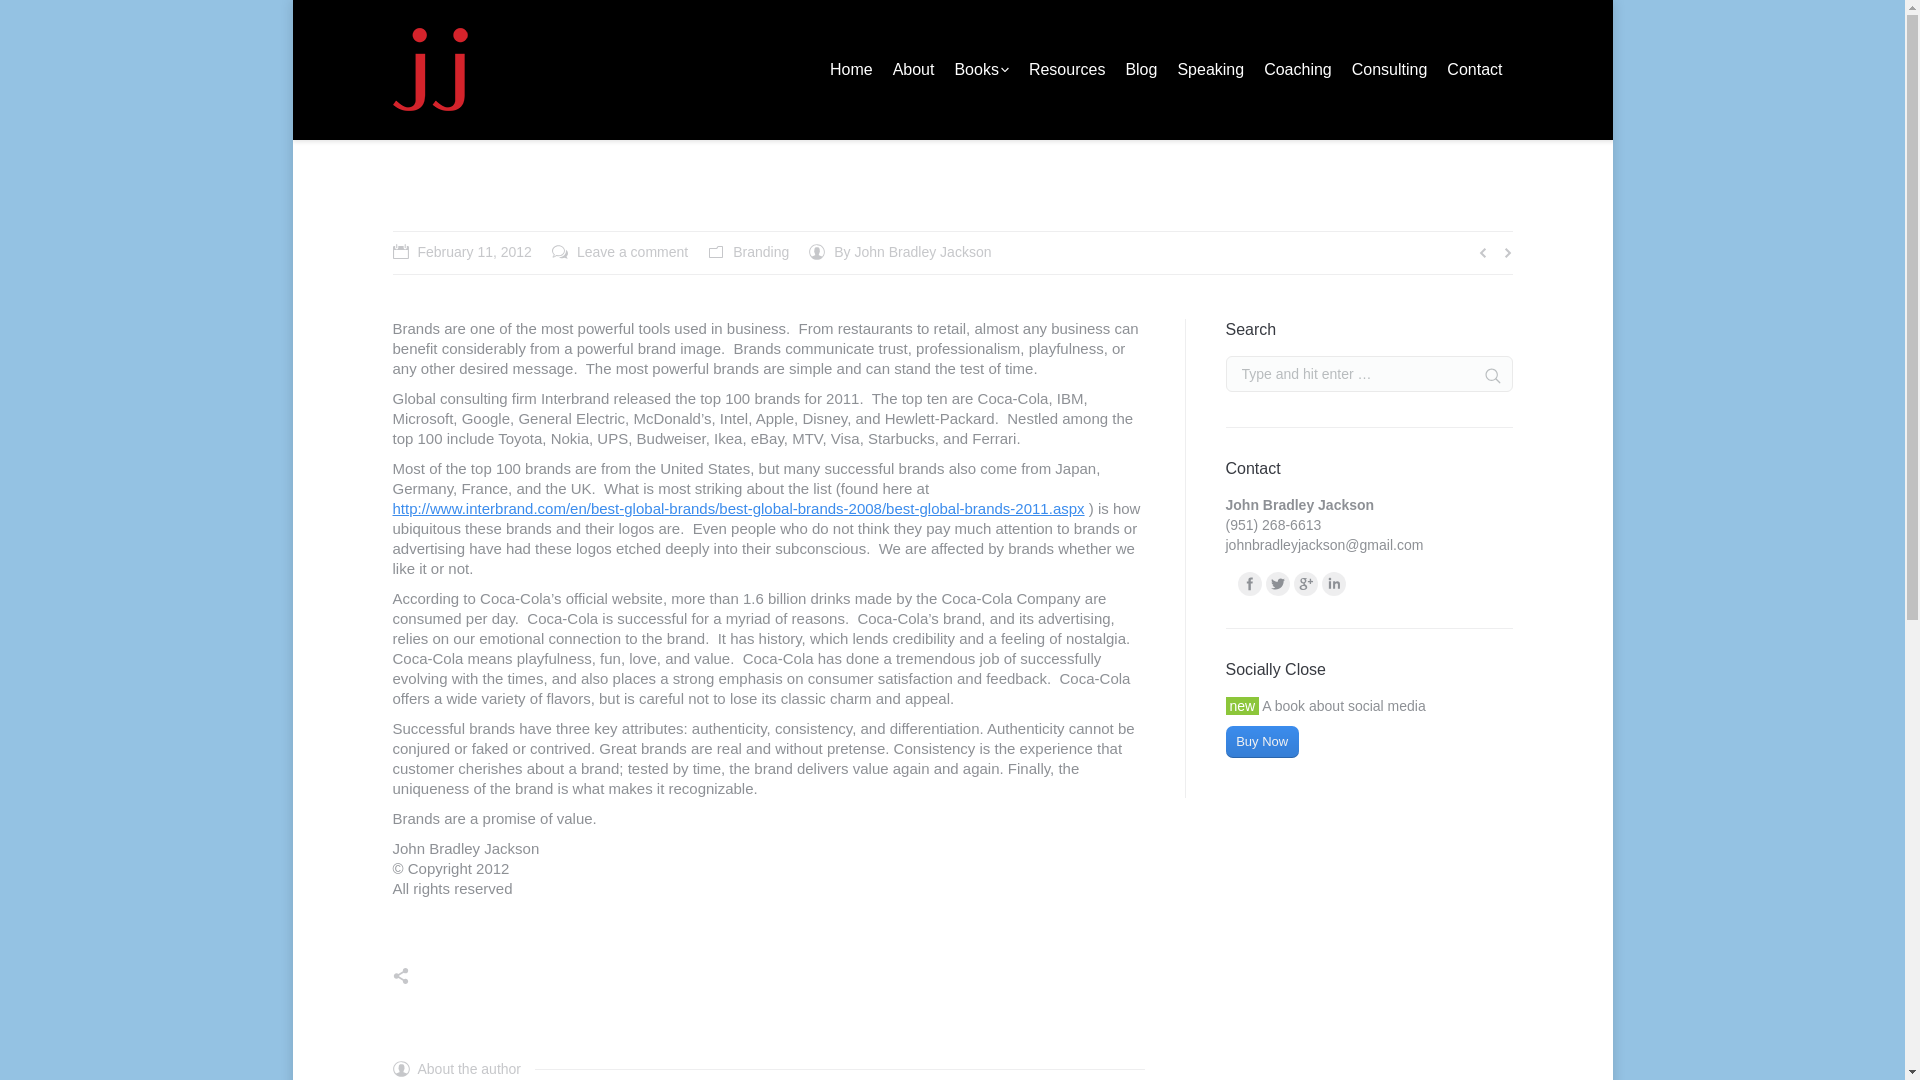  Describe the element at coordinates (851, 70) in the screenshot. I see `Home` at that location.